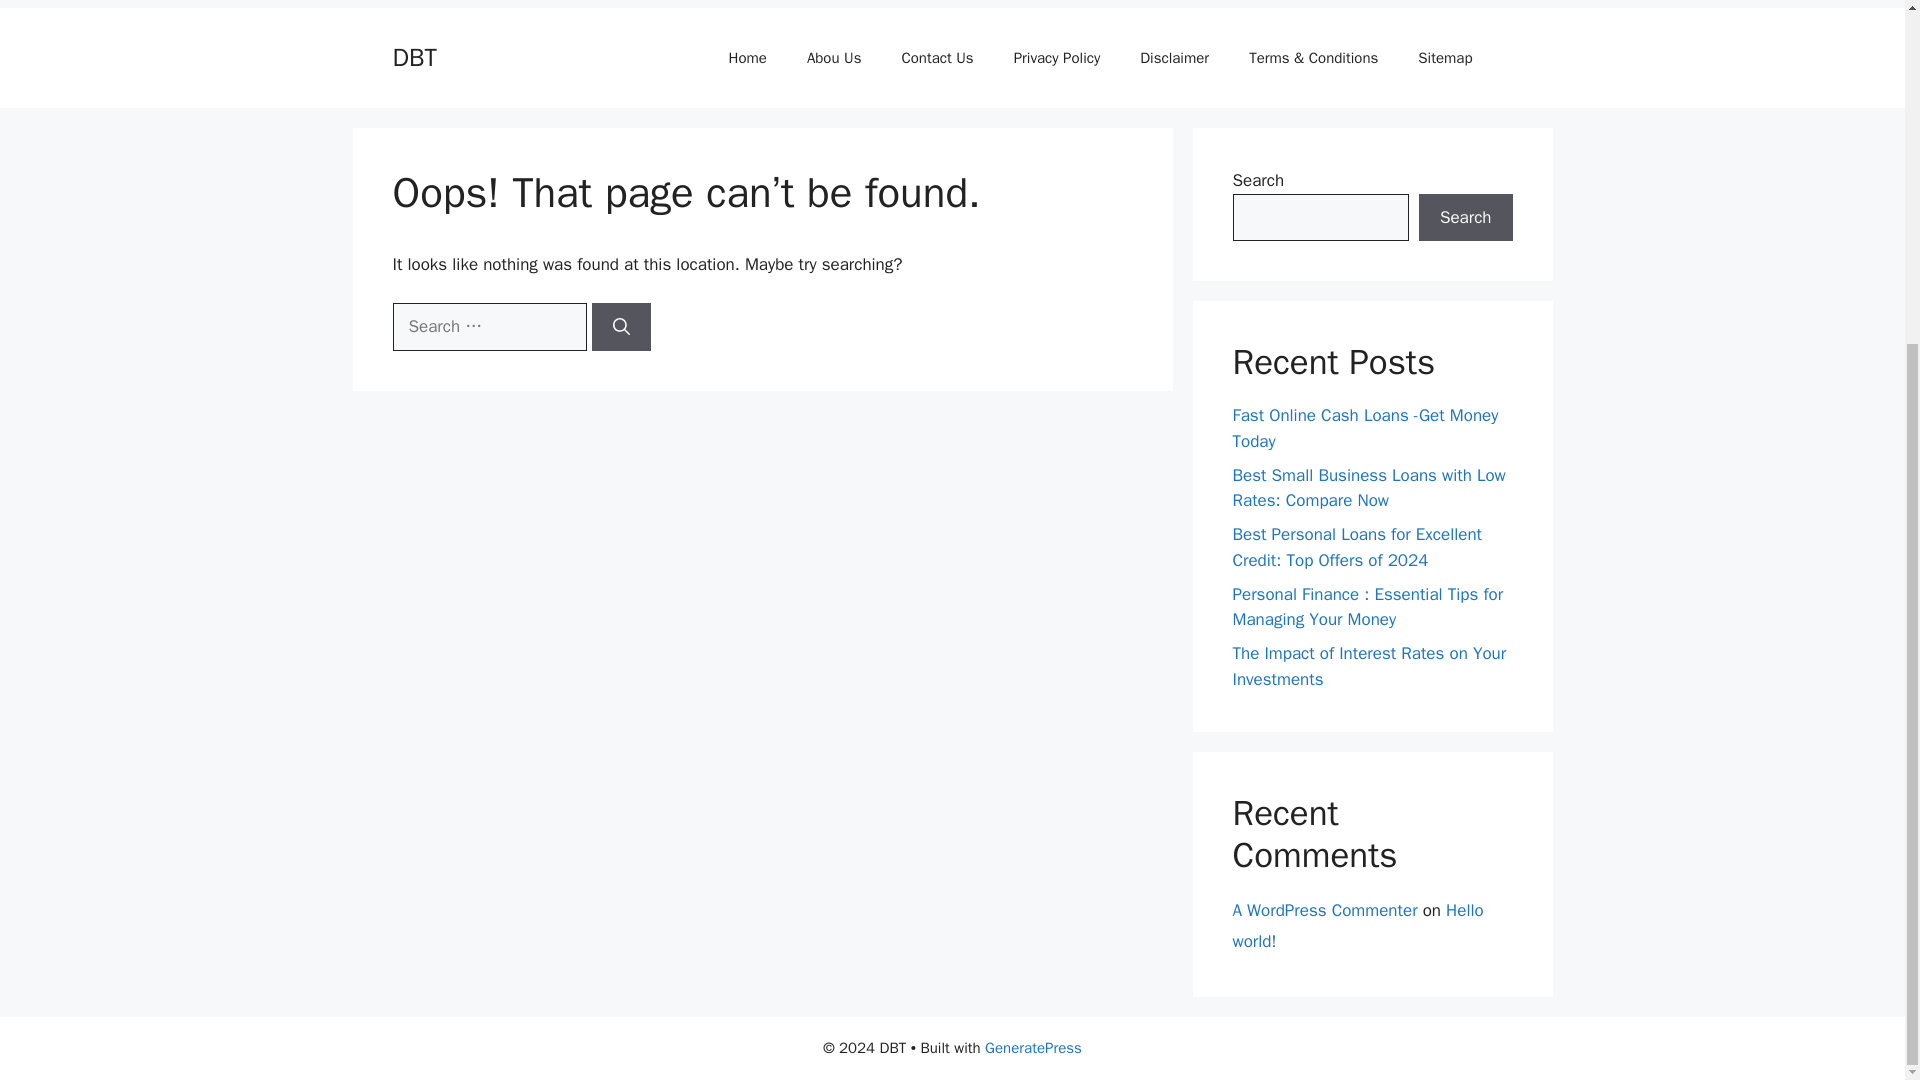 This screenshot has width=1920, height=1080. Describe the element at coordinates (834, 58) in the screenshot. I see `Abou Us` at that location.